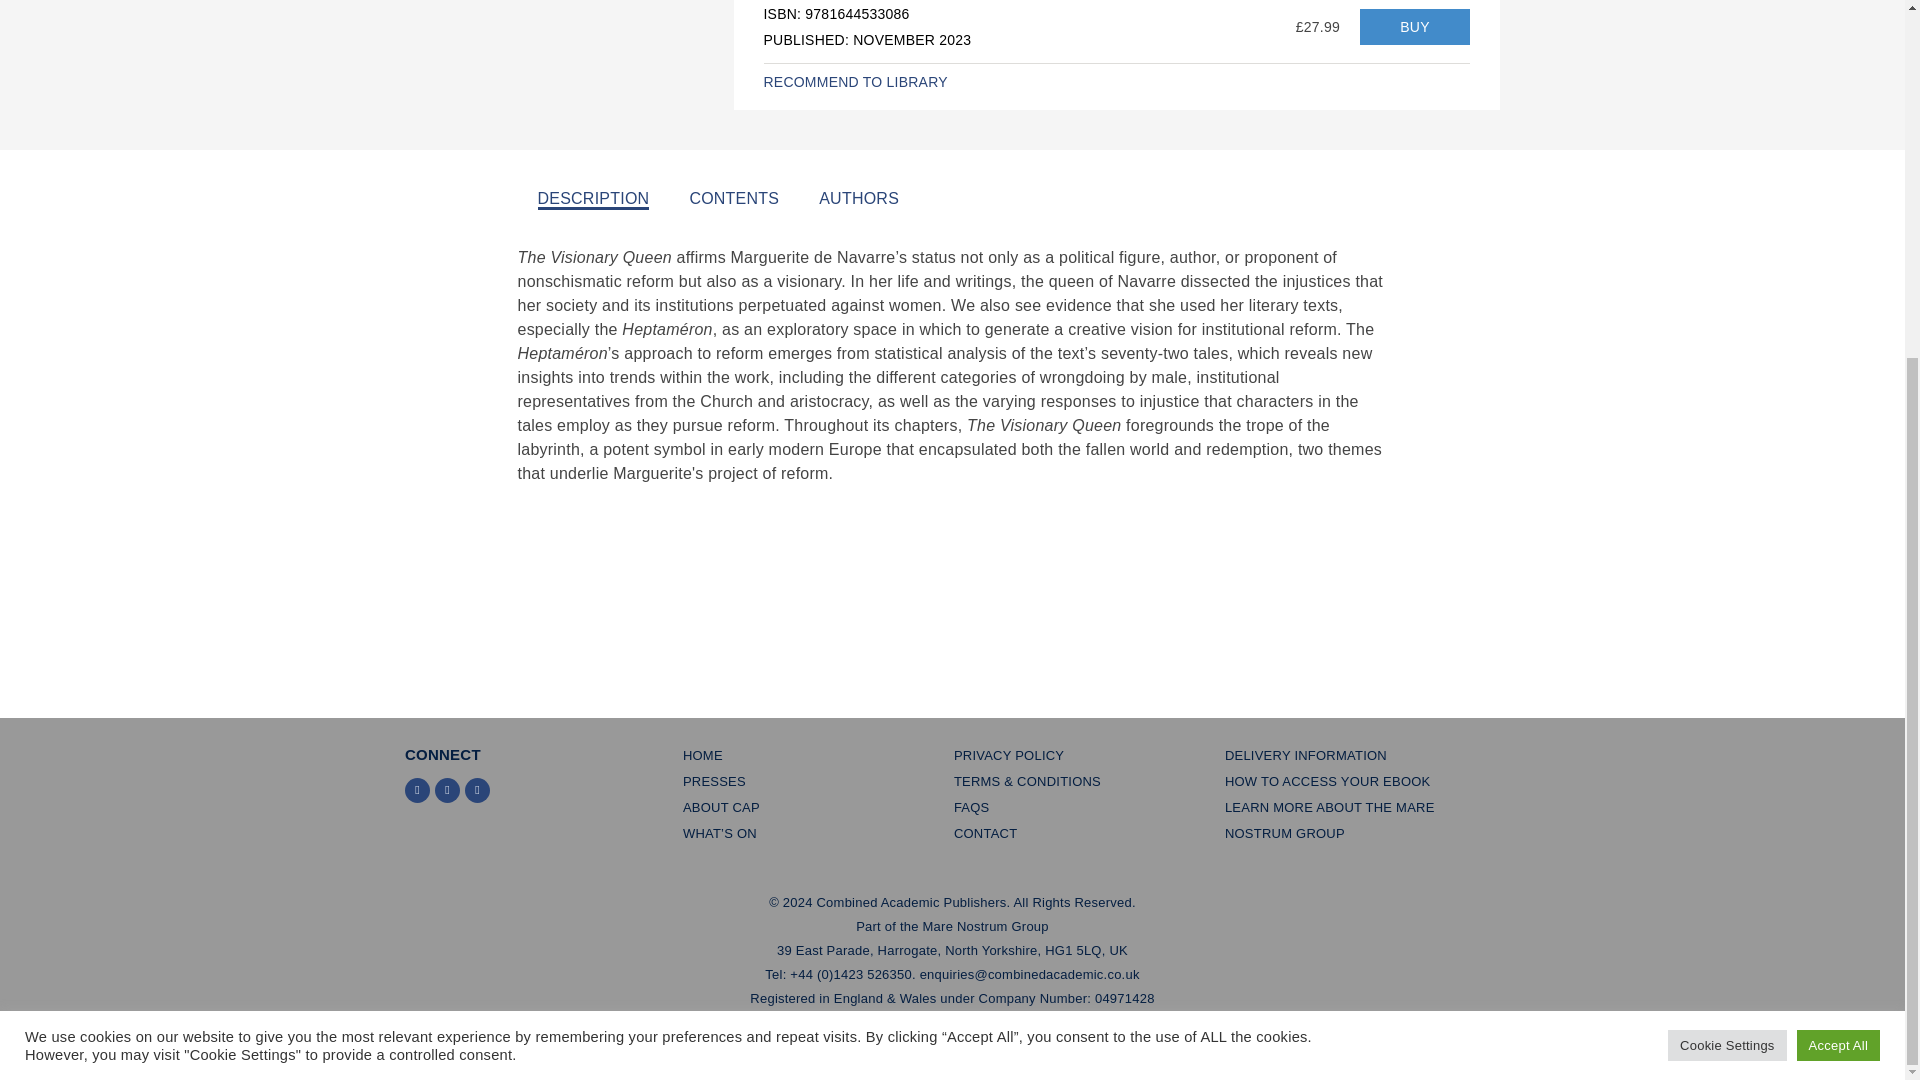 The height and width of the screenshot is (1080, 1920). I want to click on Follow us on Facebook, so click(448, 790).